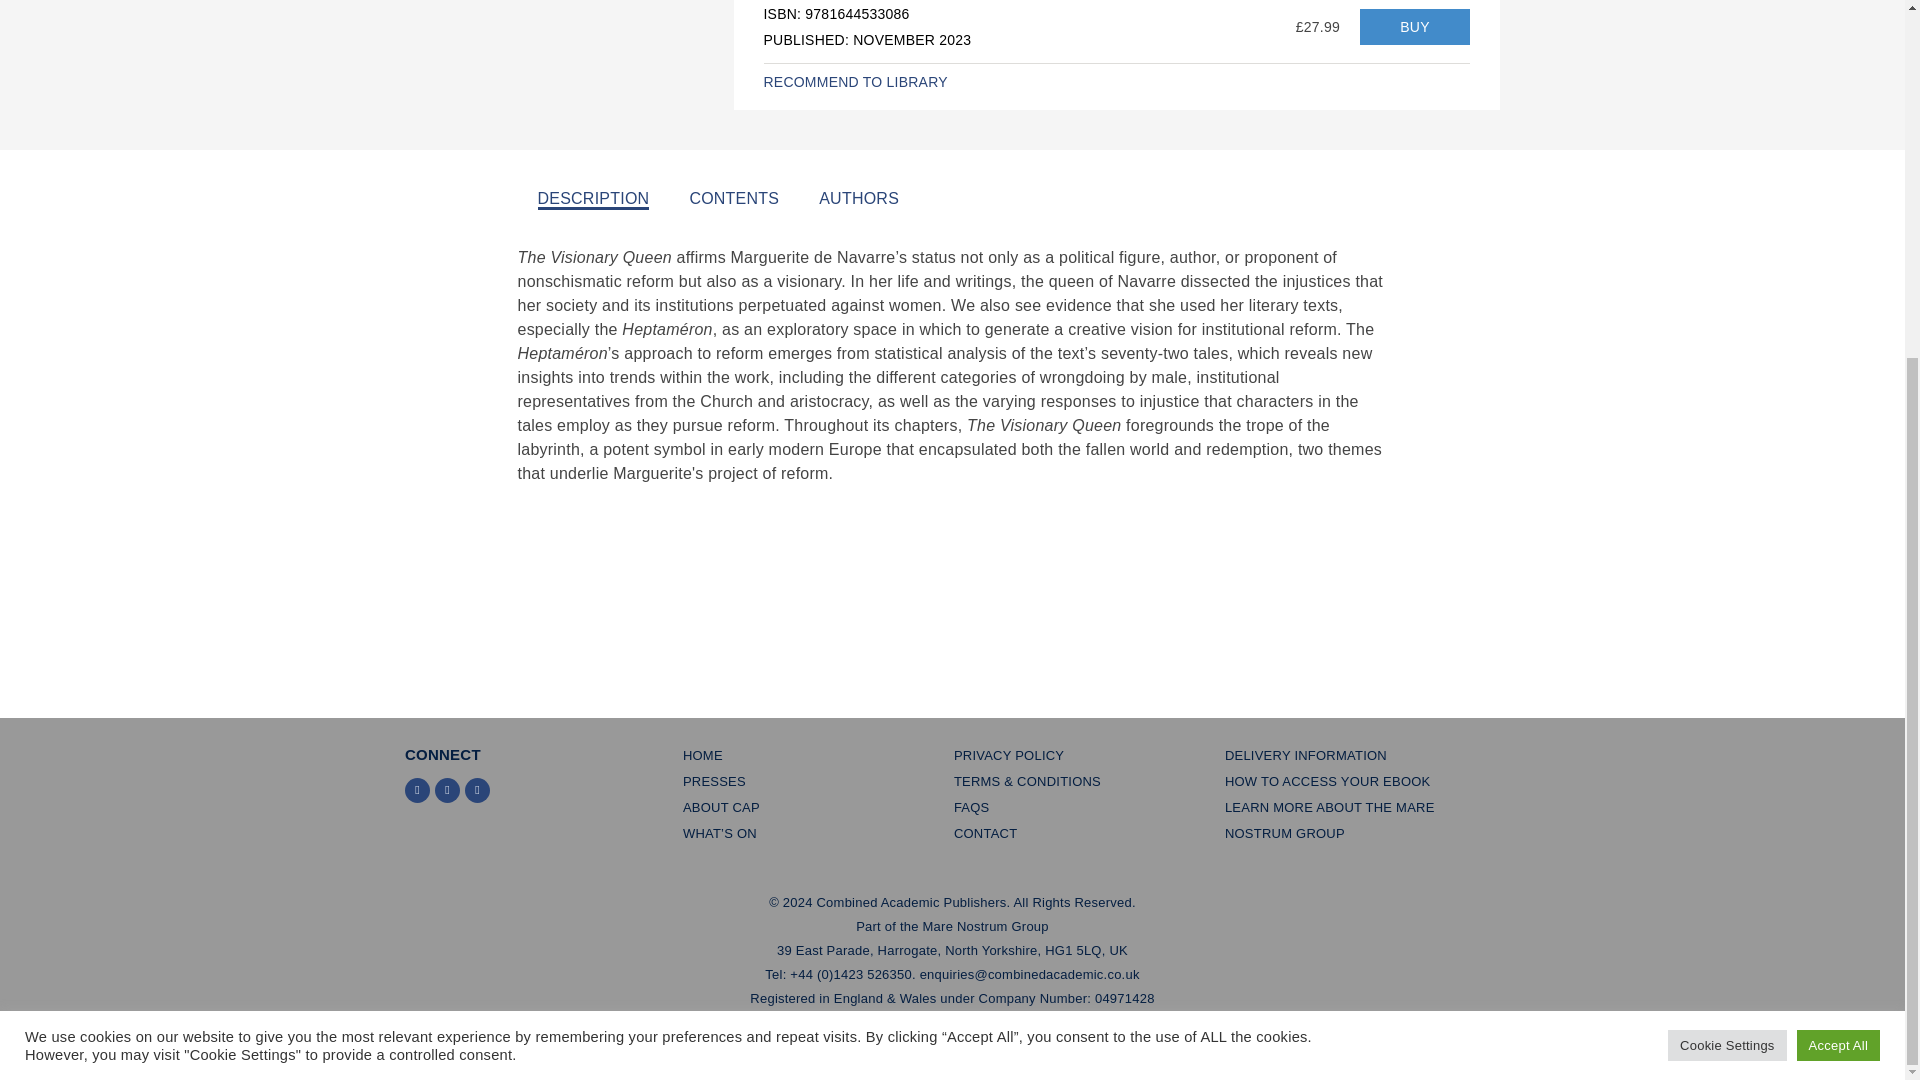 The height and width of the screenshot is (1080, 1920). I want to click on Follow us on Facebook, so click(448, 790).